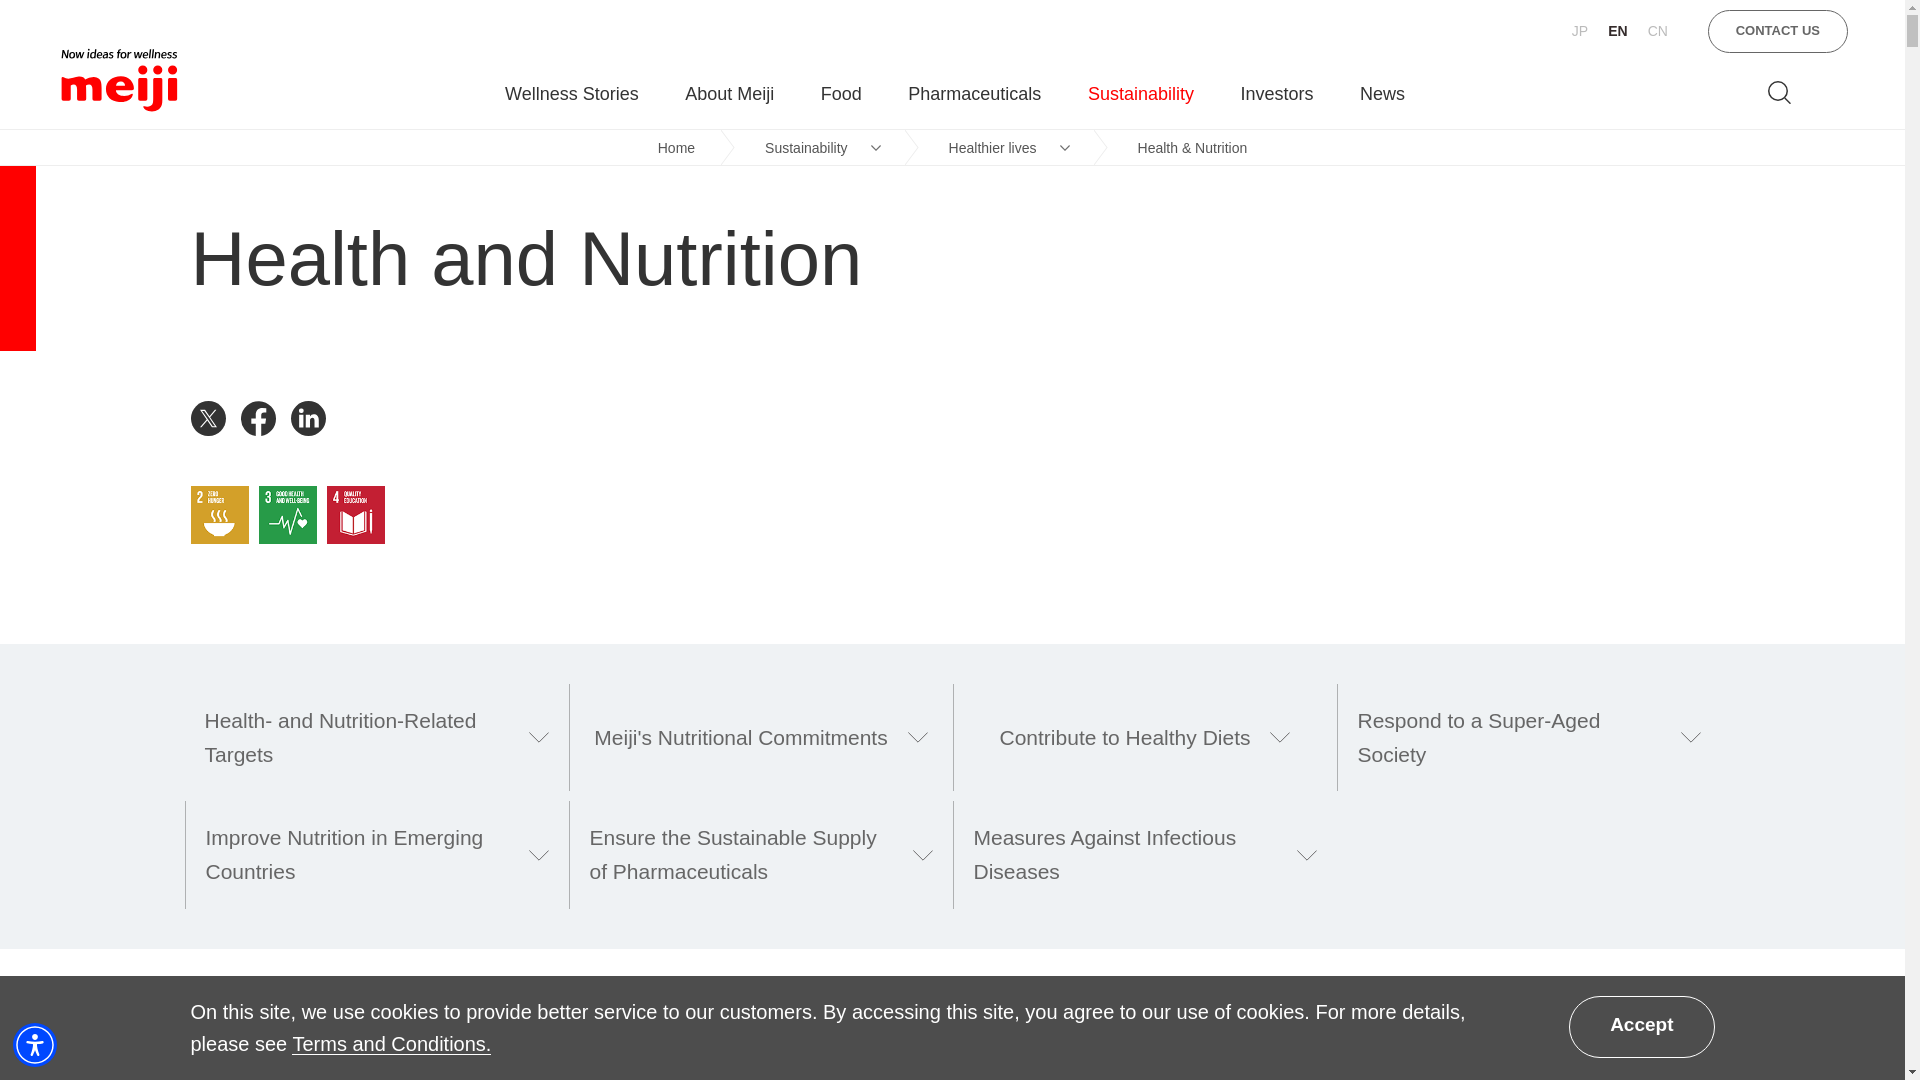  I want to click on Accessibility Menu, so click(35, 1044).